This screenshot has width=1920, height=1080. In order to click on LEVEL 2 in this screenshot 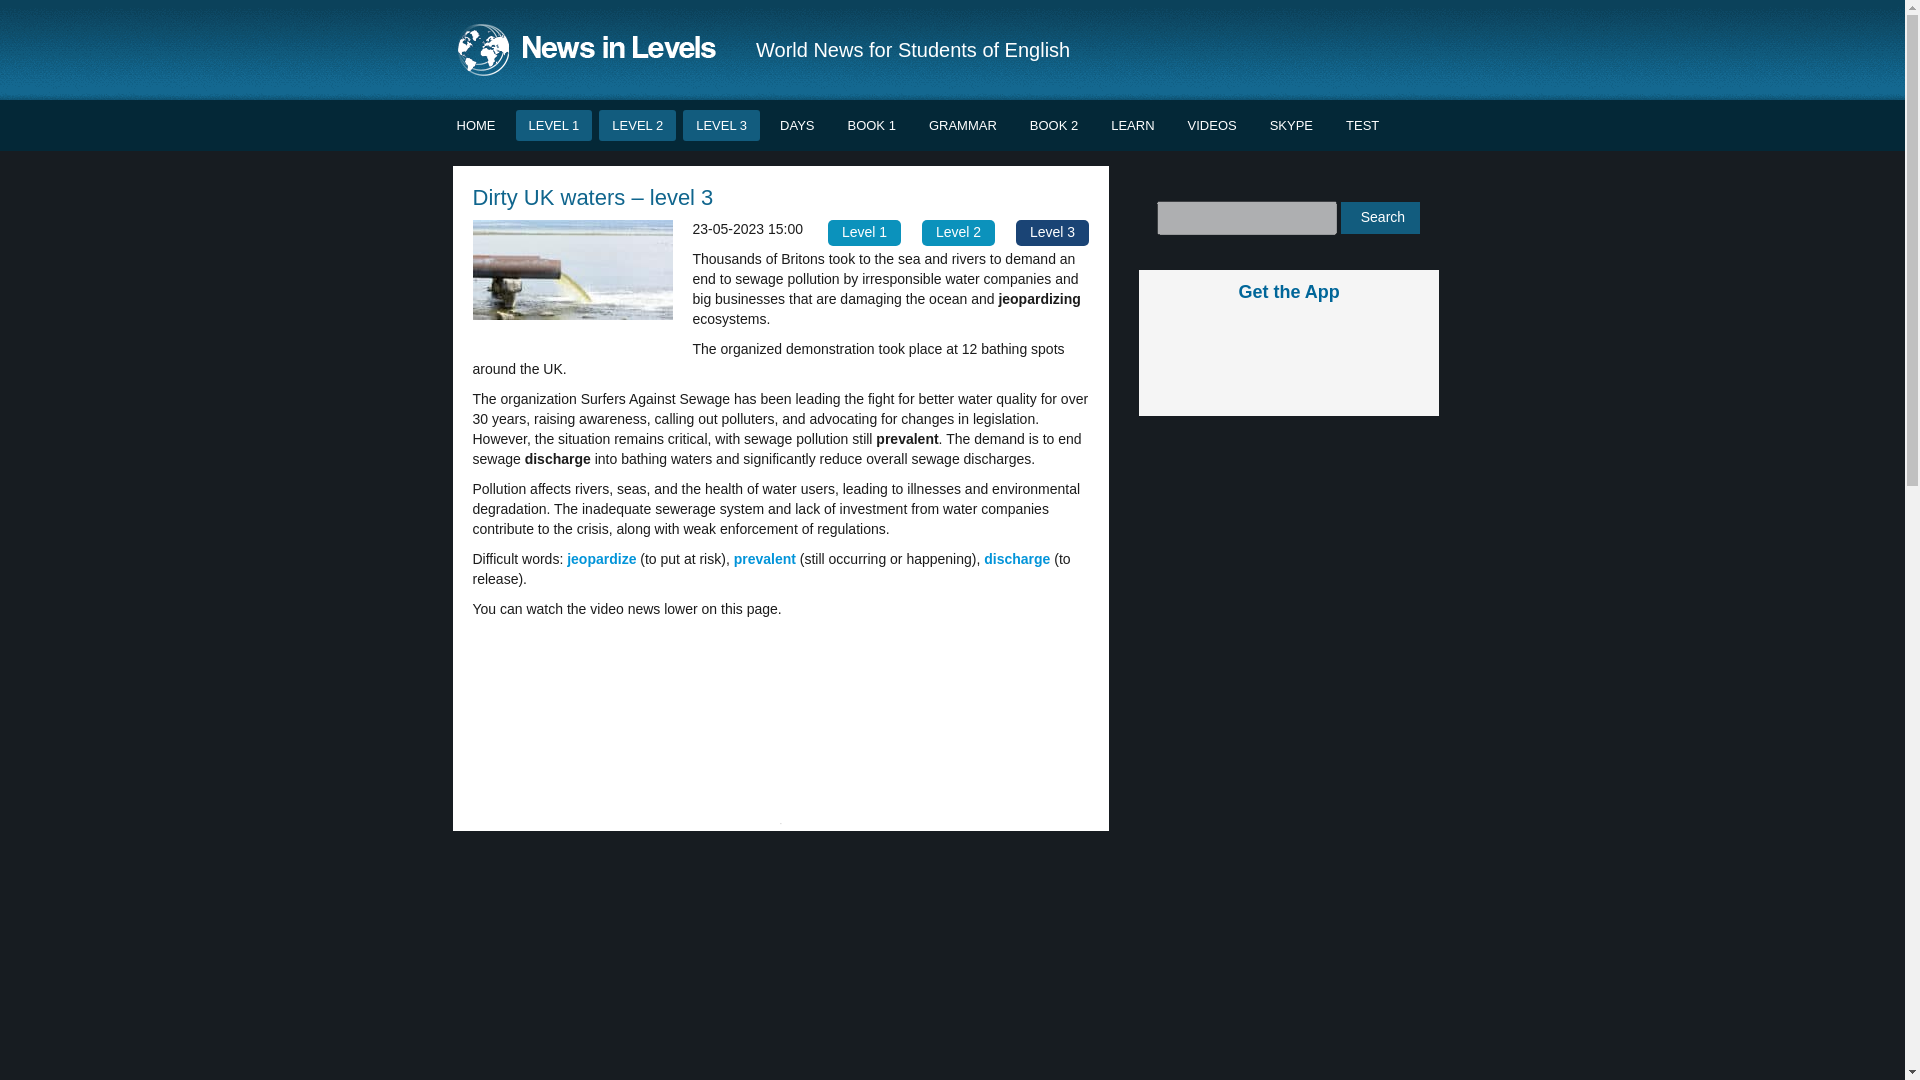, I will do `click(637, 126)`.